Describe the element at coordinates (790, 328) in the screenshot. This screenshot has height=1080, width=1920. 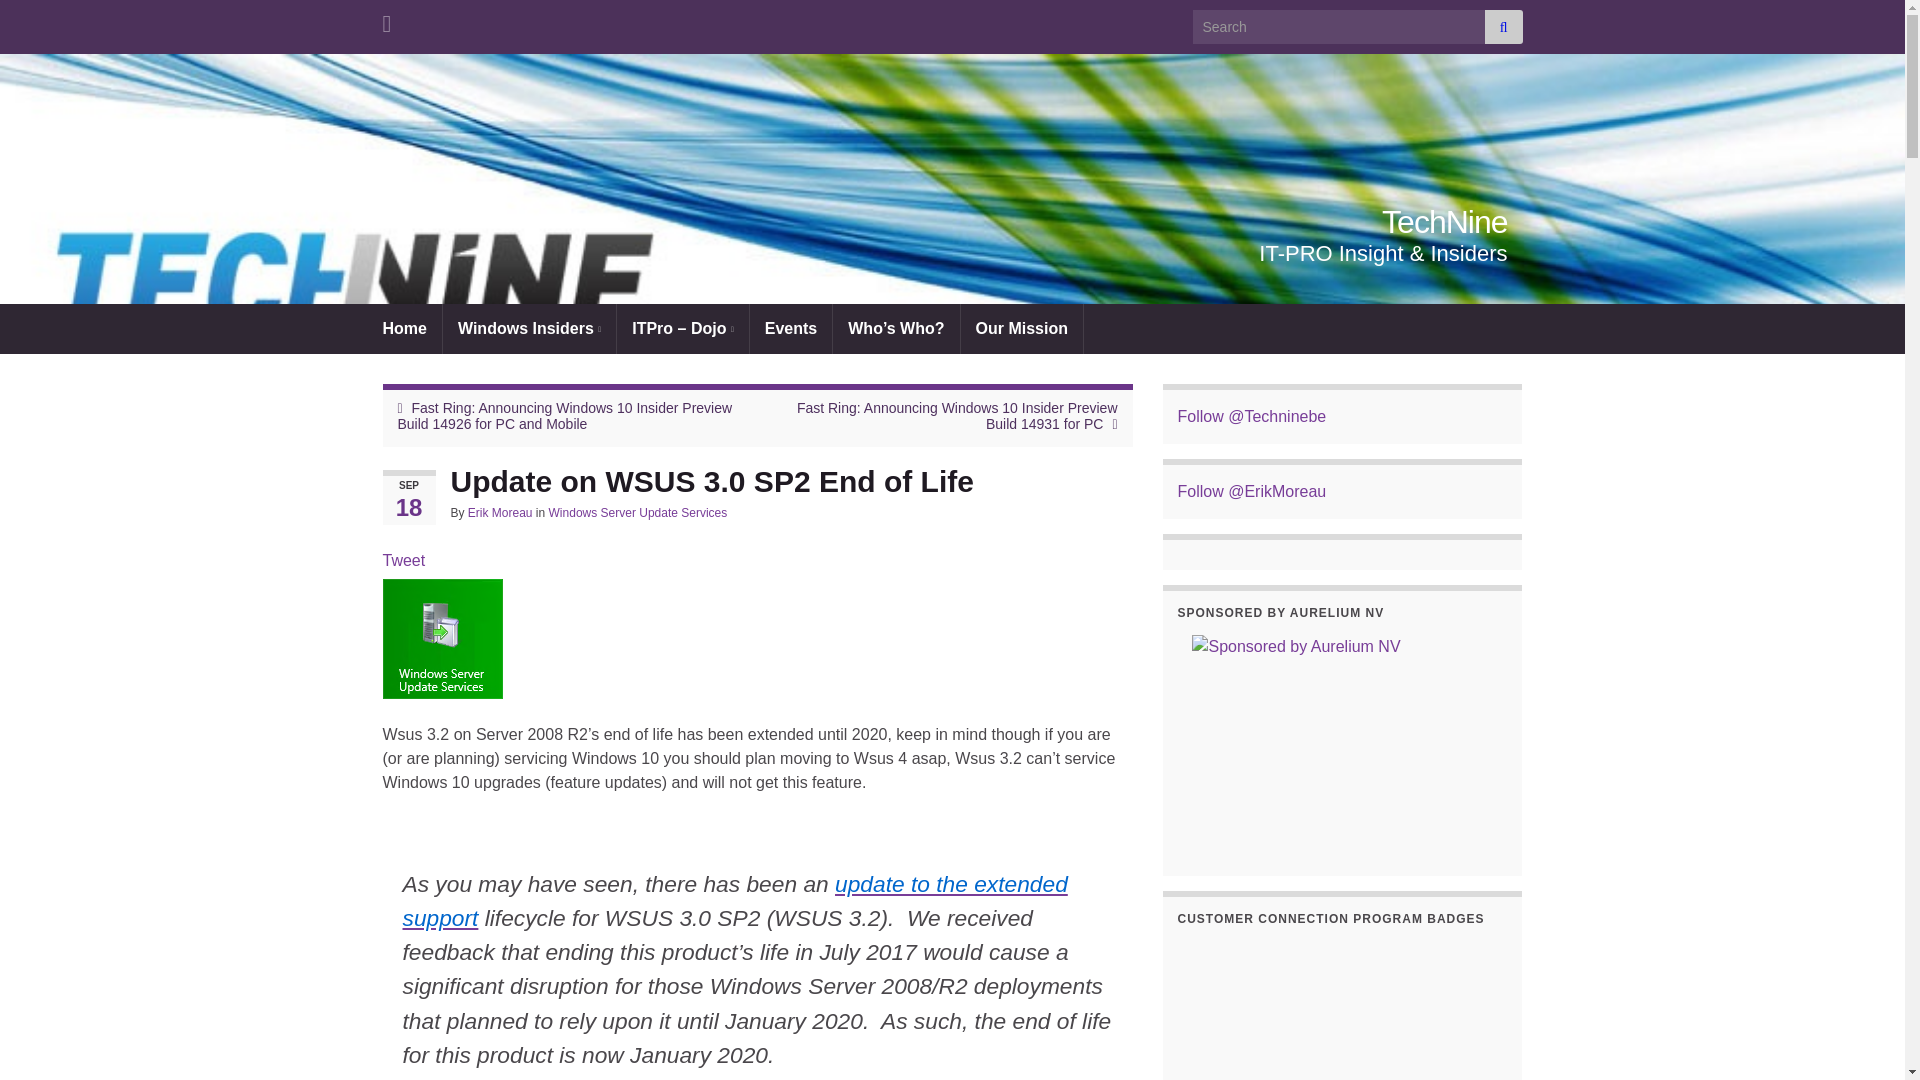
I see `Events` at that location.